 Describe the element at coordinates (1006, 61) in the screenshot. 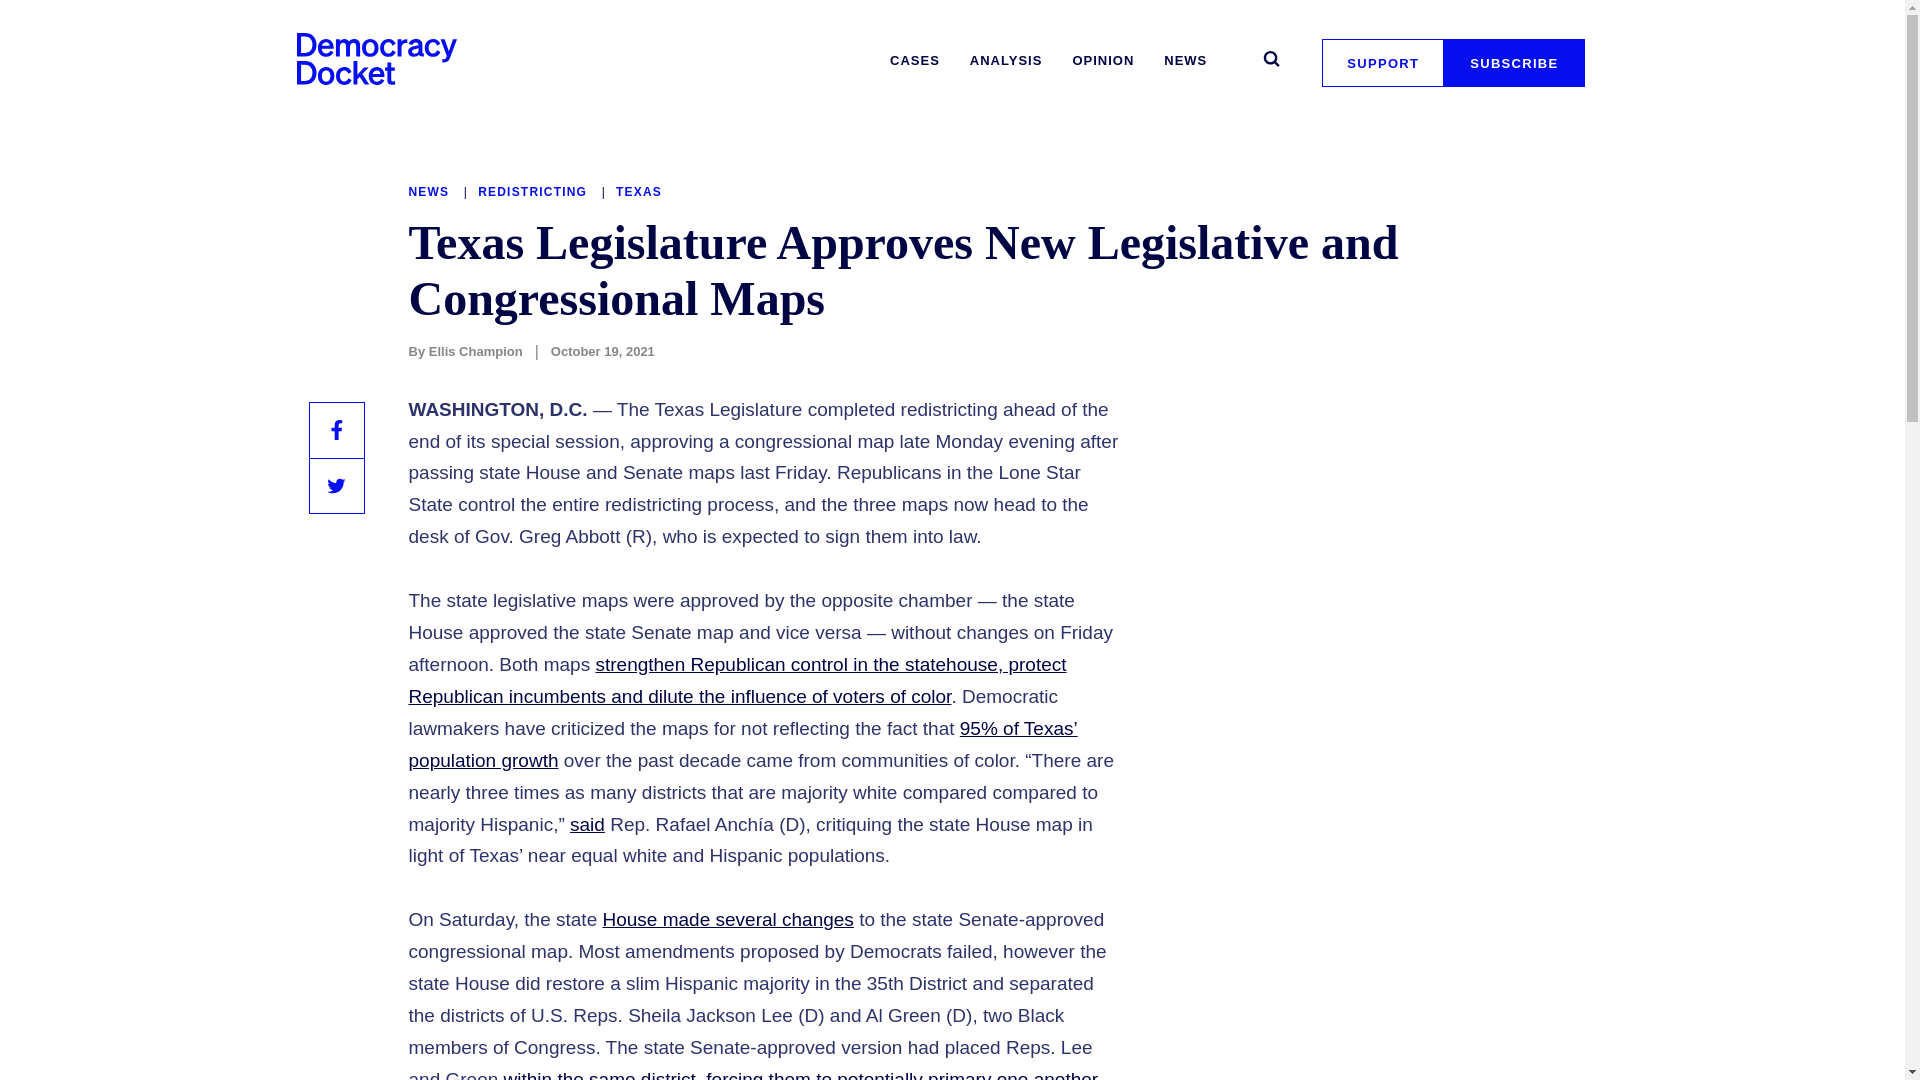

I see `ANALYSIS` at that location.